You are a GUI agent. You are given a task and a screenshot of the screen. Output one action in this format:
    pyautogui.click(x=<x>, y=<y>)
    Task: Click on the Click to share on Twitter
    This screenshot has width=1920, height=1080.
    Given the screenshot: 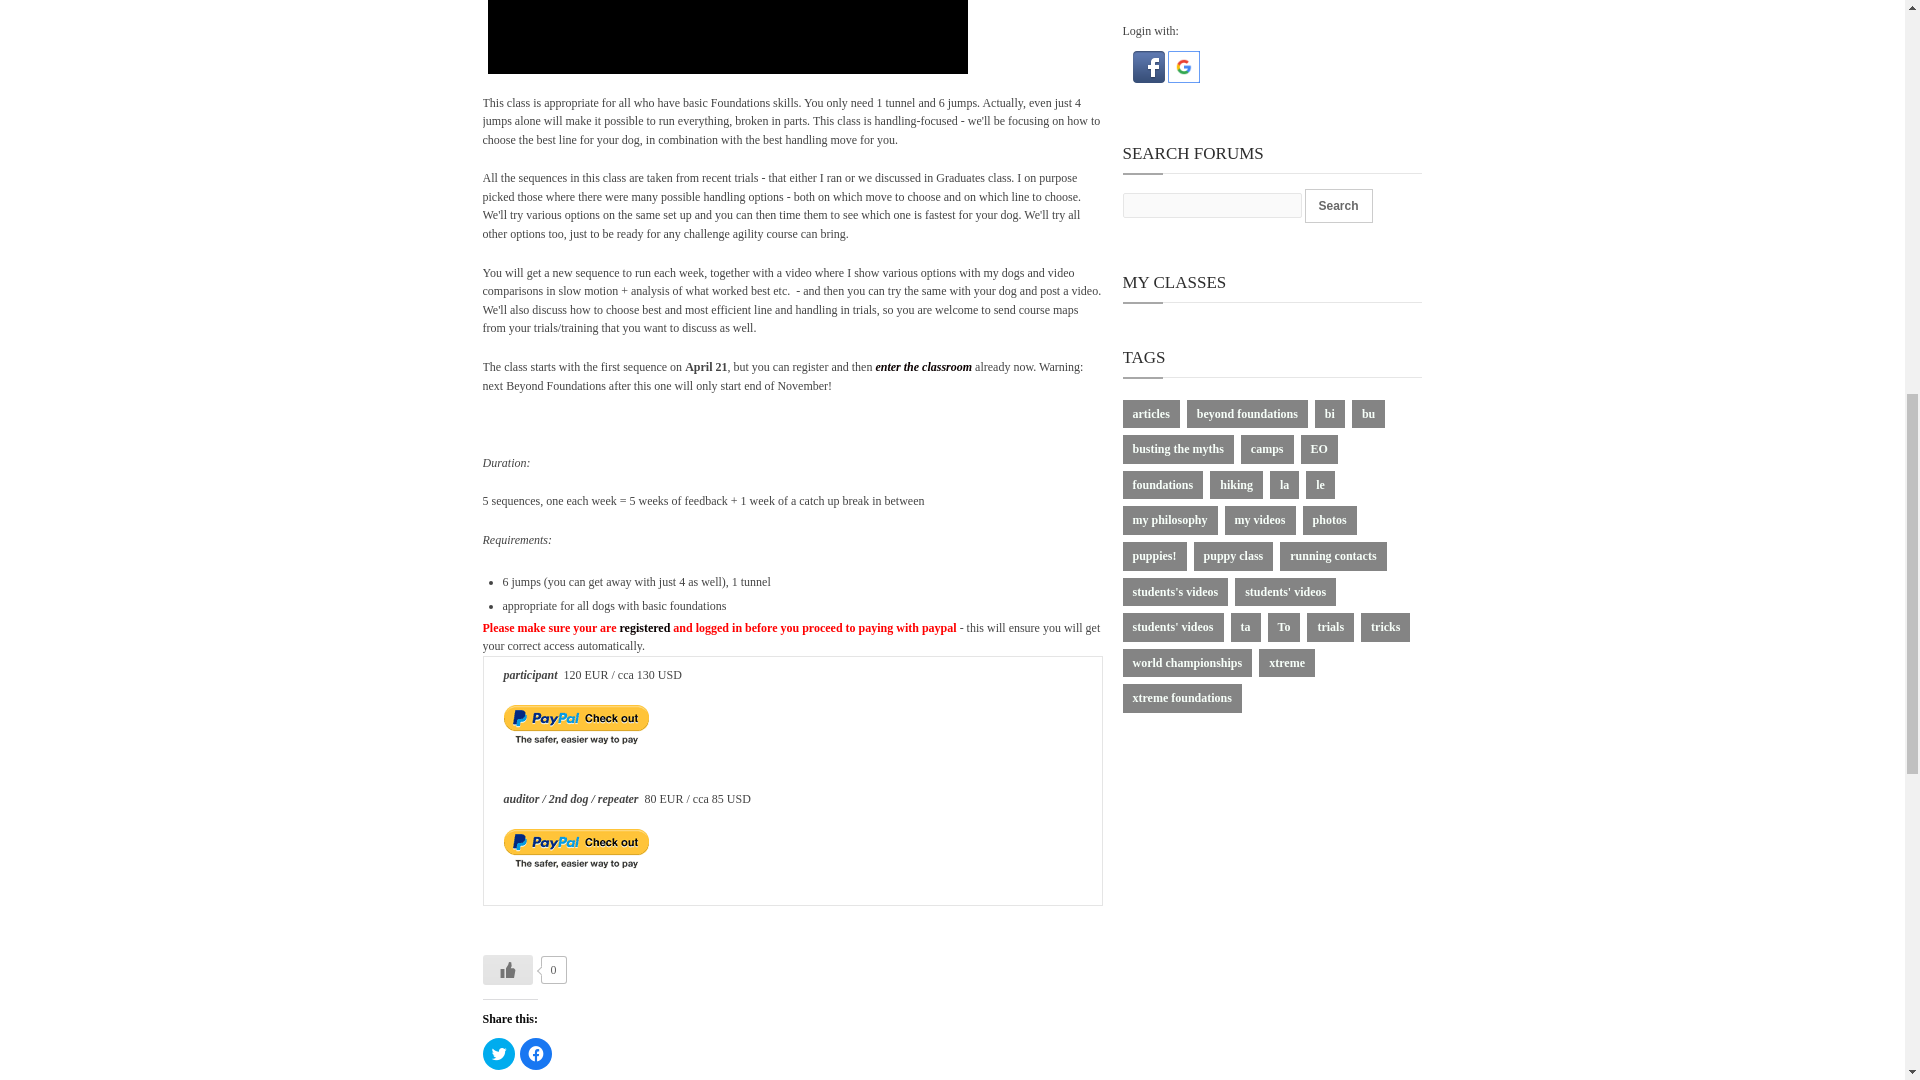 What is the action you would take?
    pyautogui.click(x=498, y=1054)
    